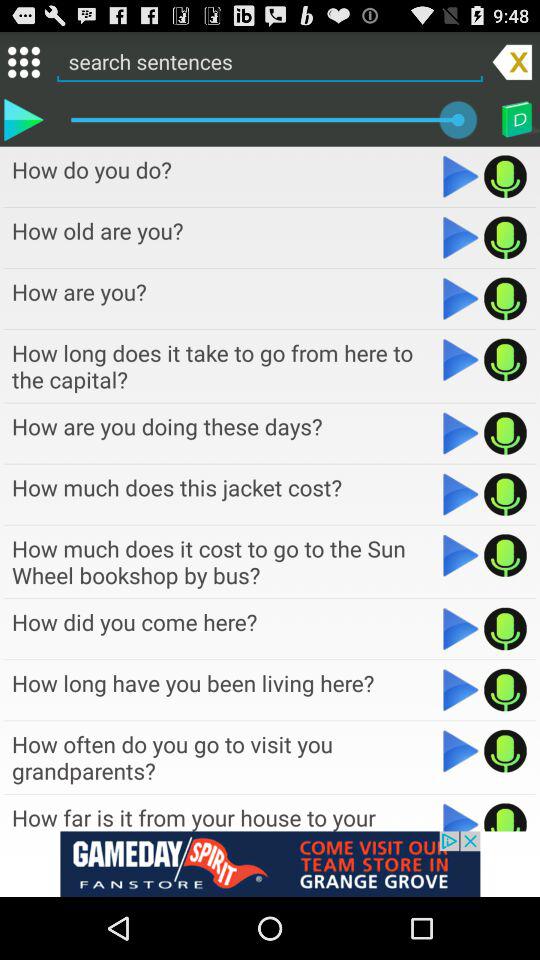  Describe the element at coordinates (506, 751) in the screenshot. I see `play this audio` at that location.